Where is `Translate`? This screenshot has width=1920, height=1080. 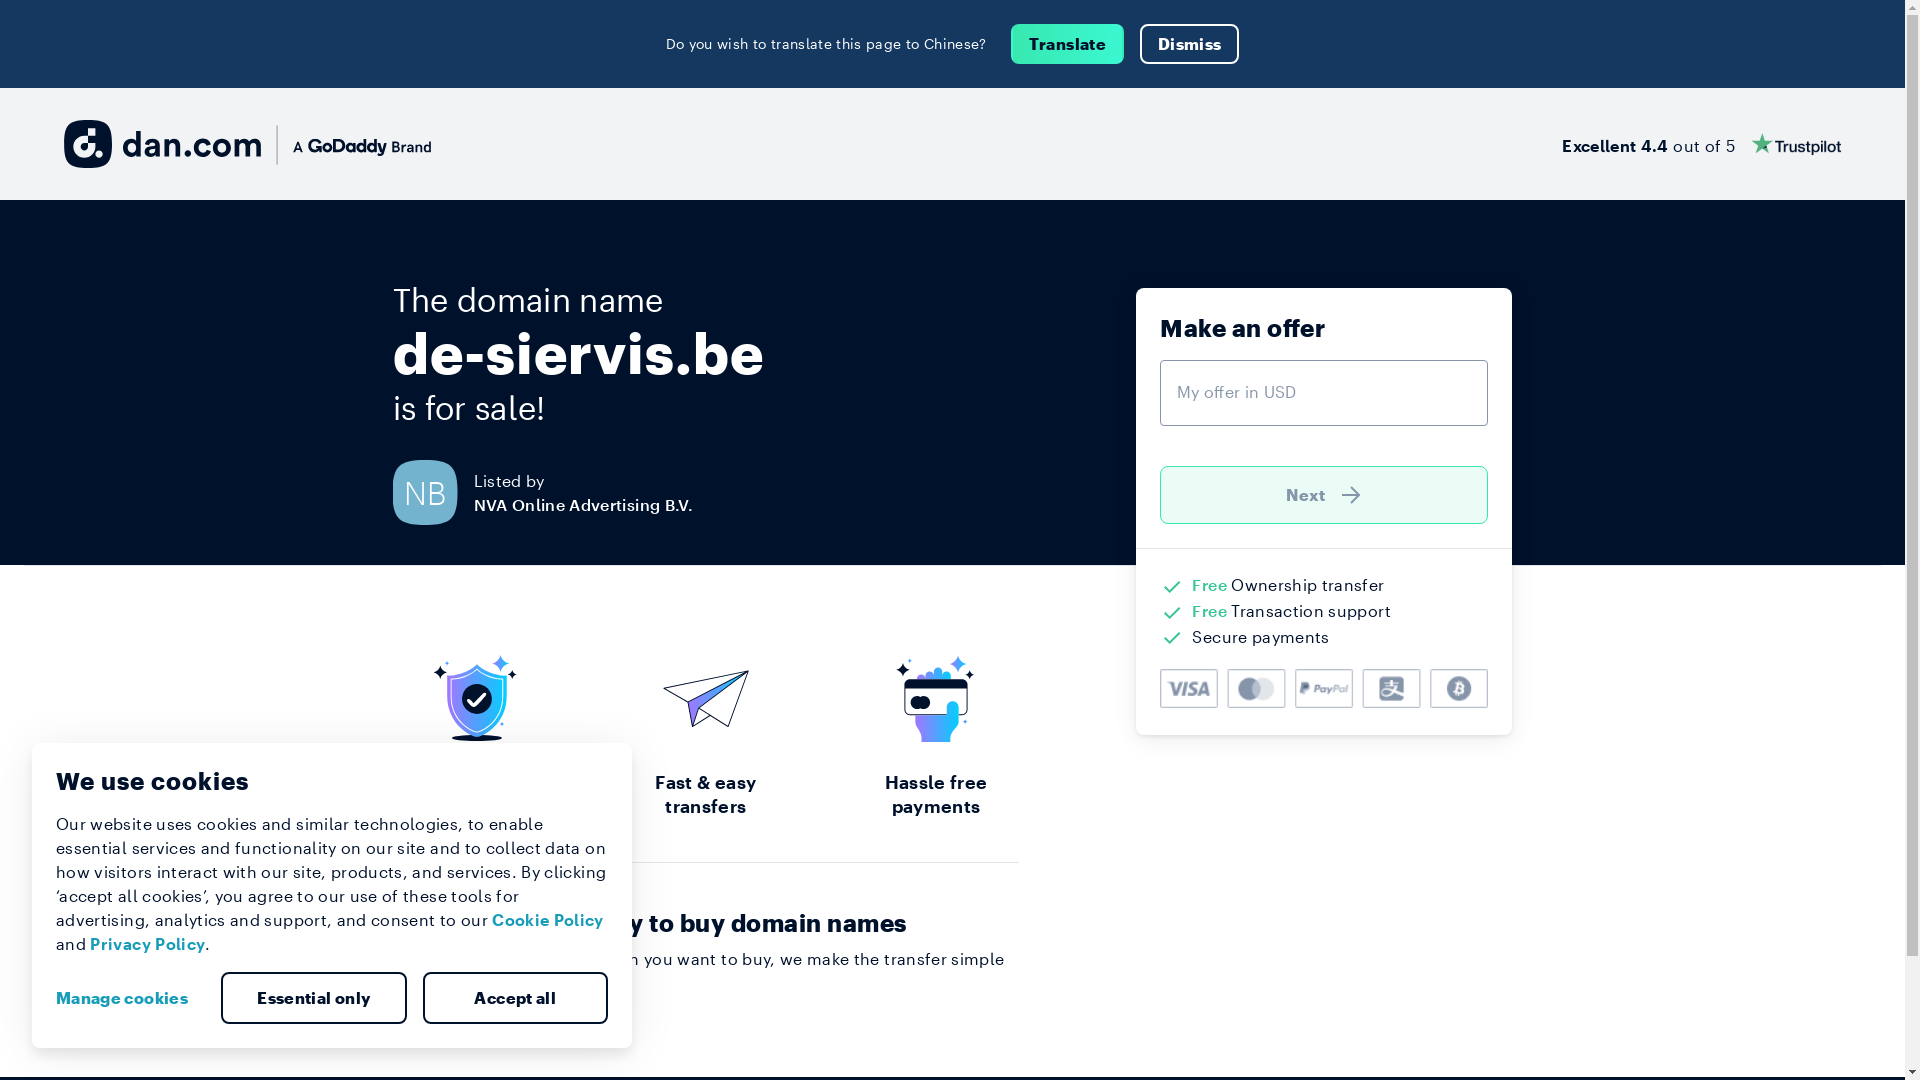 Translate is located at coordinates (1068, 44).